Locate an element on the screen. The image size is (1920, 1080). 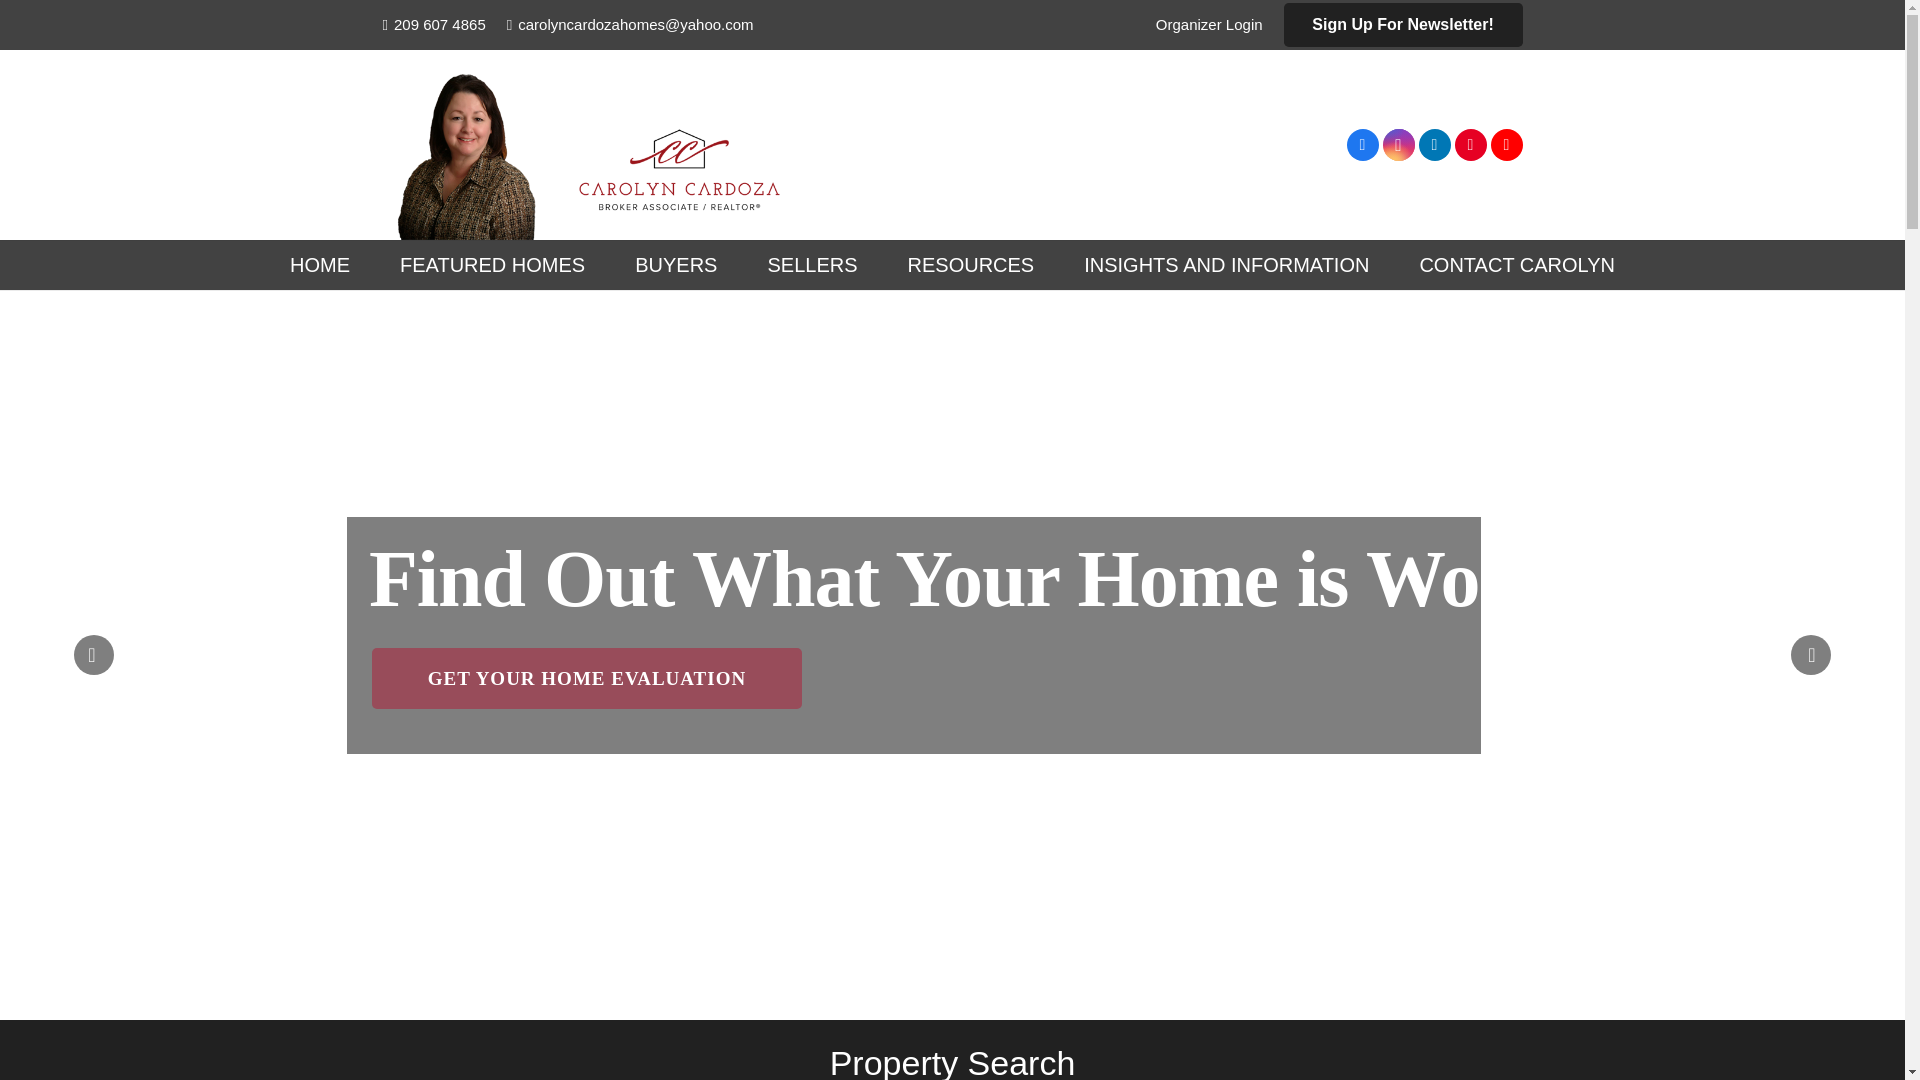
209 607 4865 is located at coordinates (434, 24).